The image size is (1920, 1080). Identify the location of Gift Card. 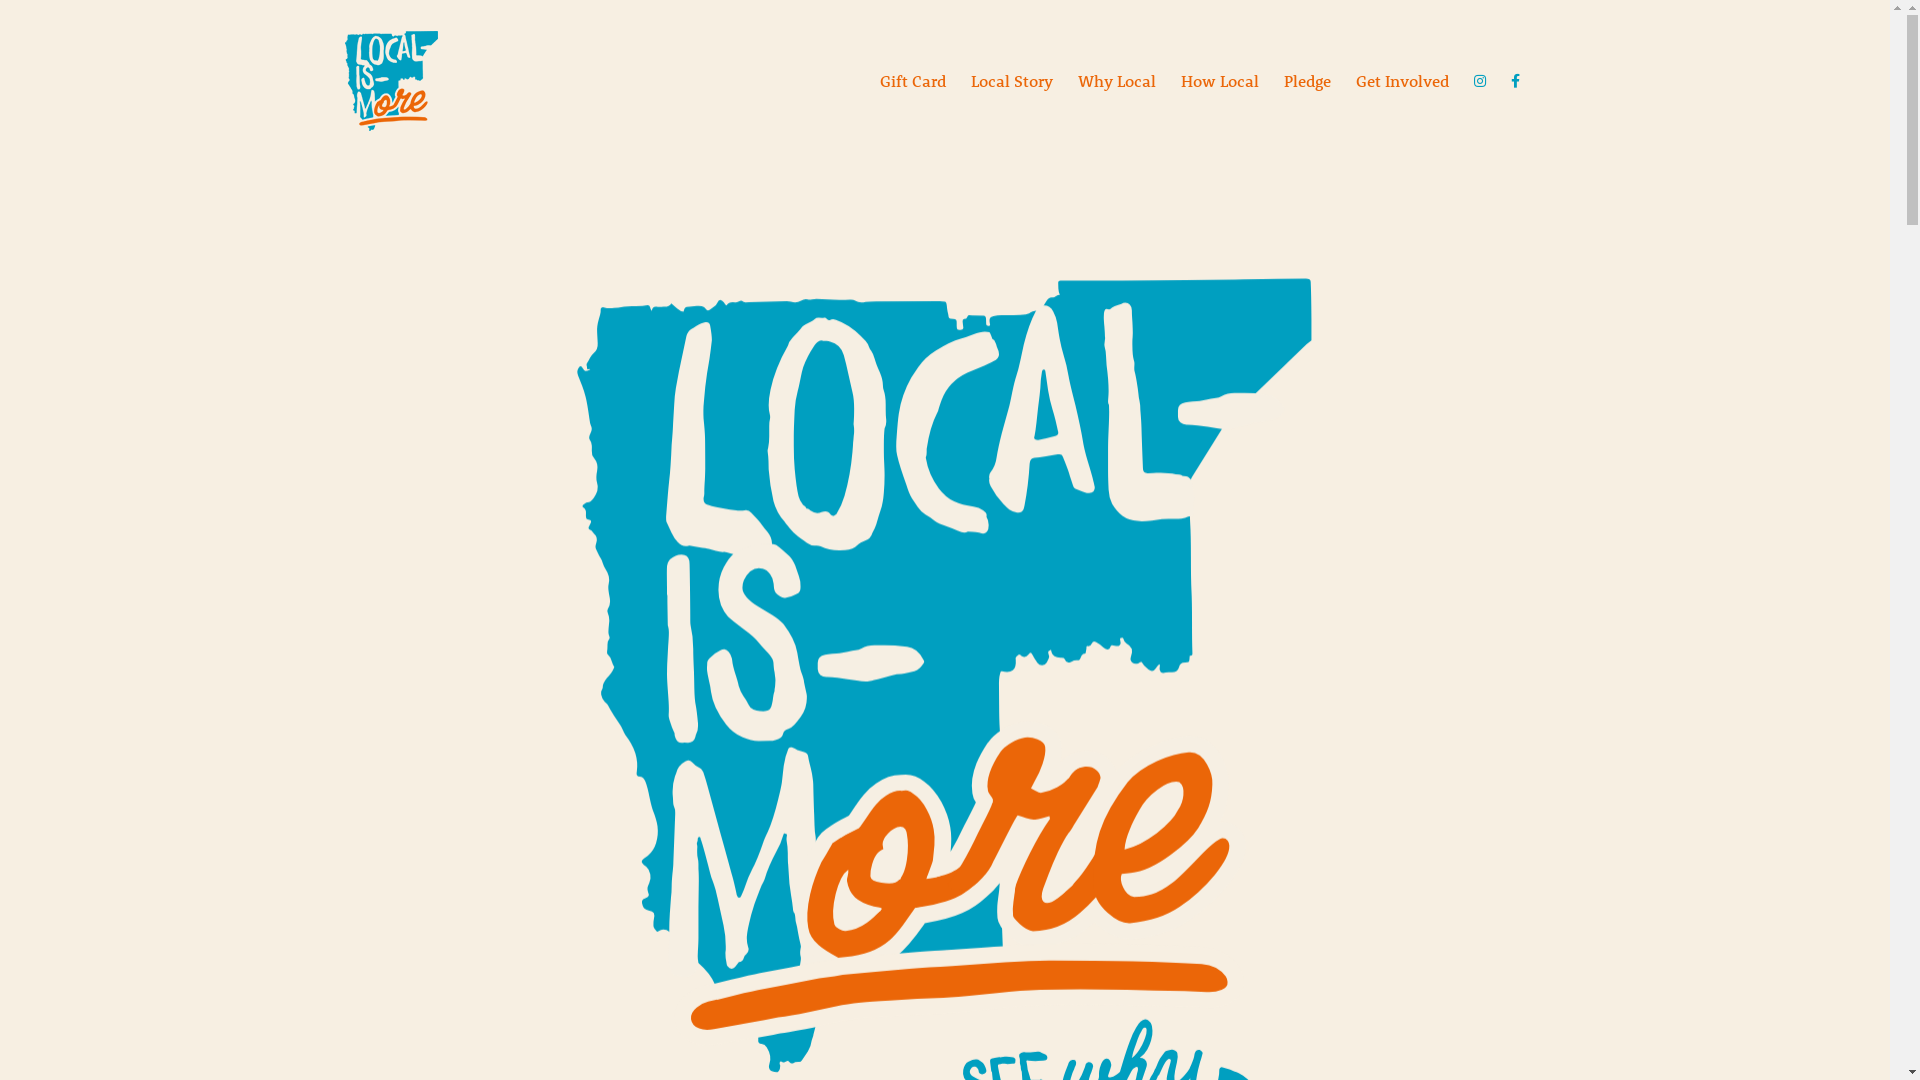
(913, 81).